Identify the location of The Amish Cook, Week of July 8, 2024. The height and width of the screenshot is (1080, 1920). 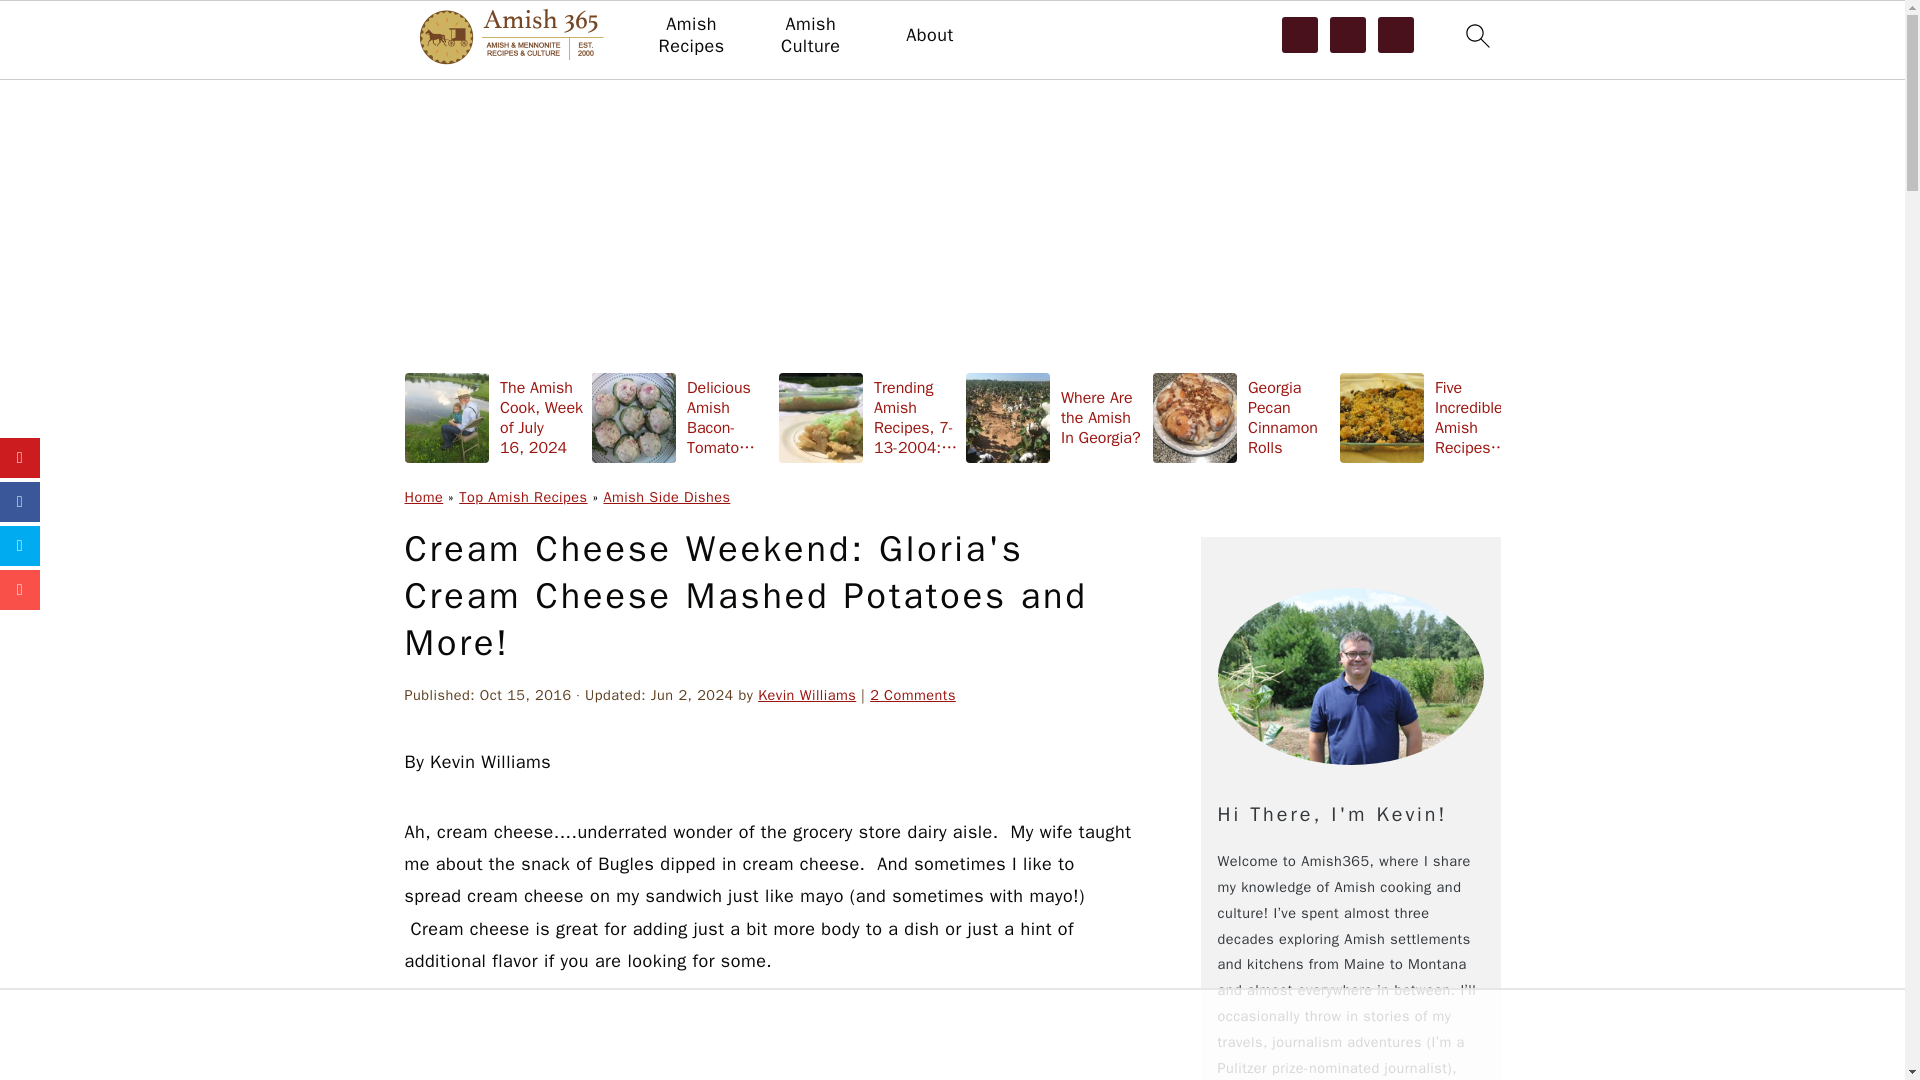
(1616, 417).